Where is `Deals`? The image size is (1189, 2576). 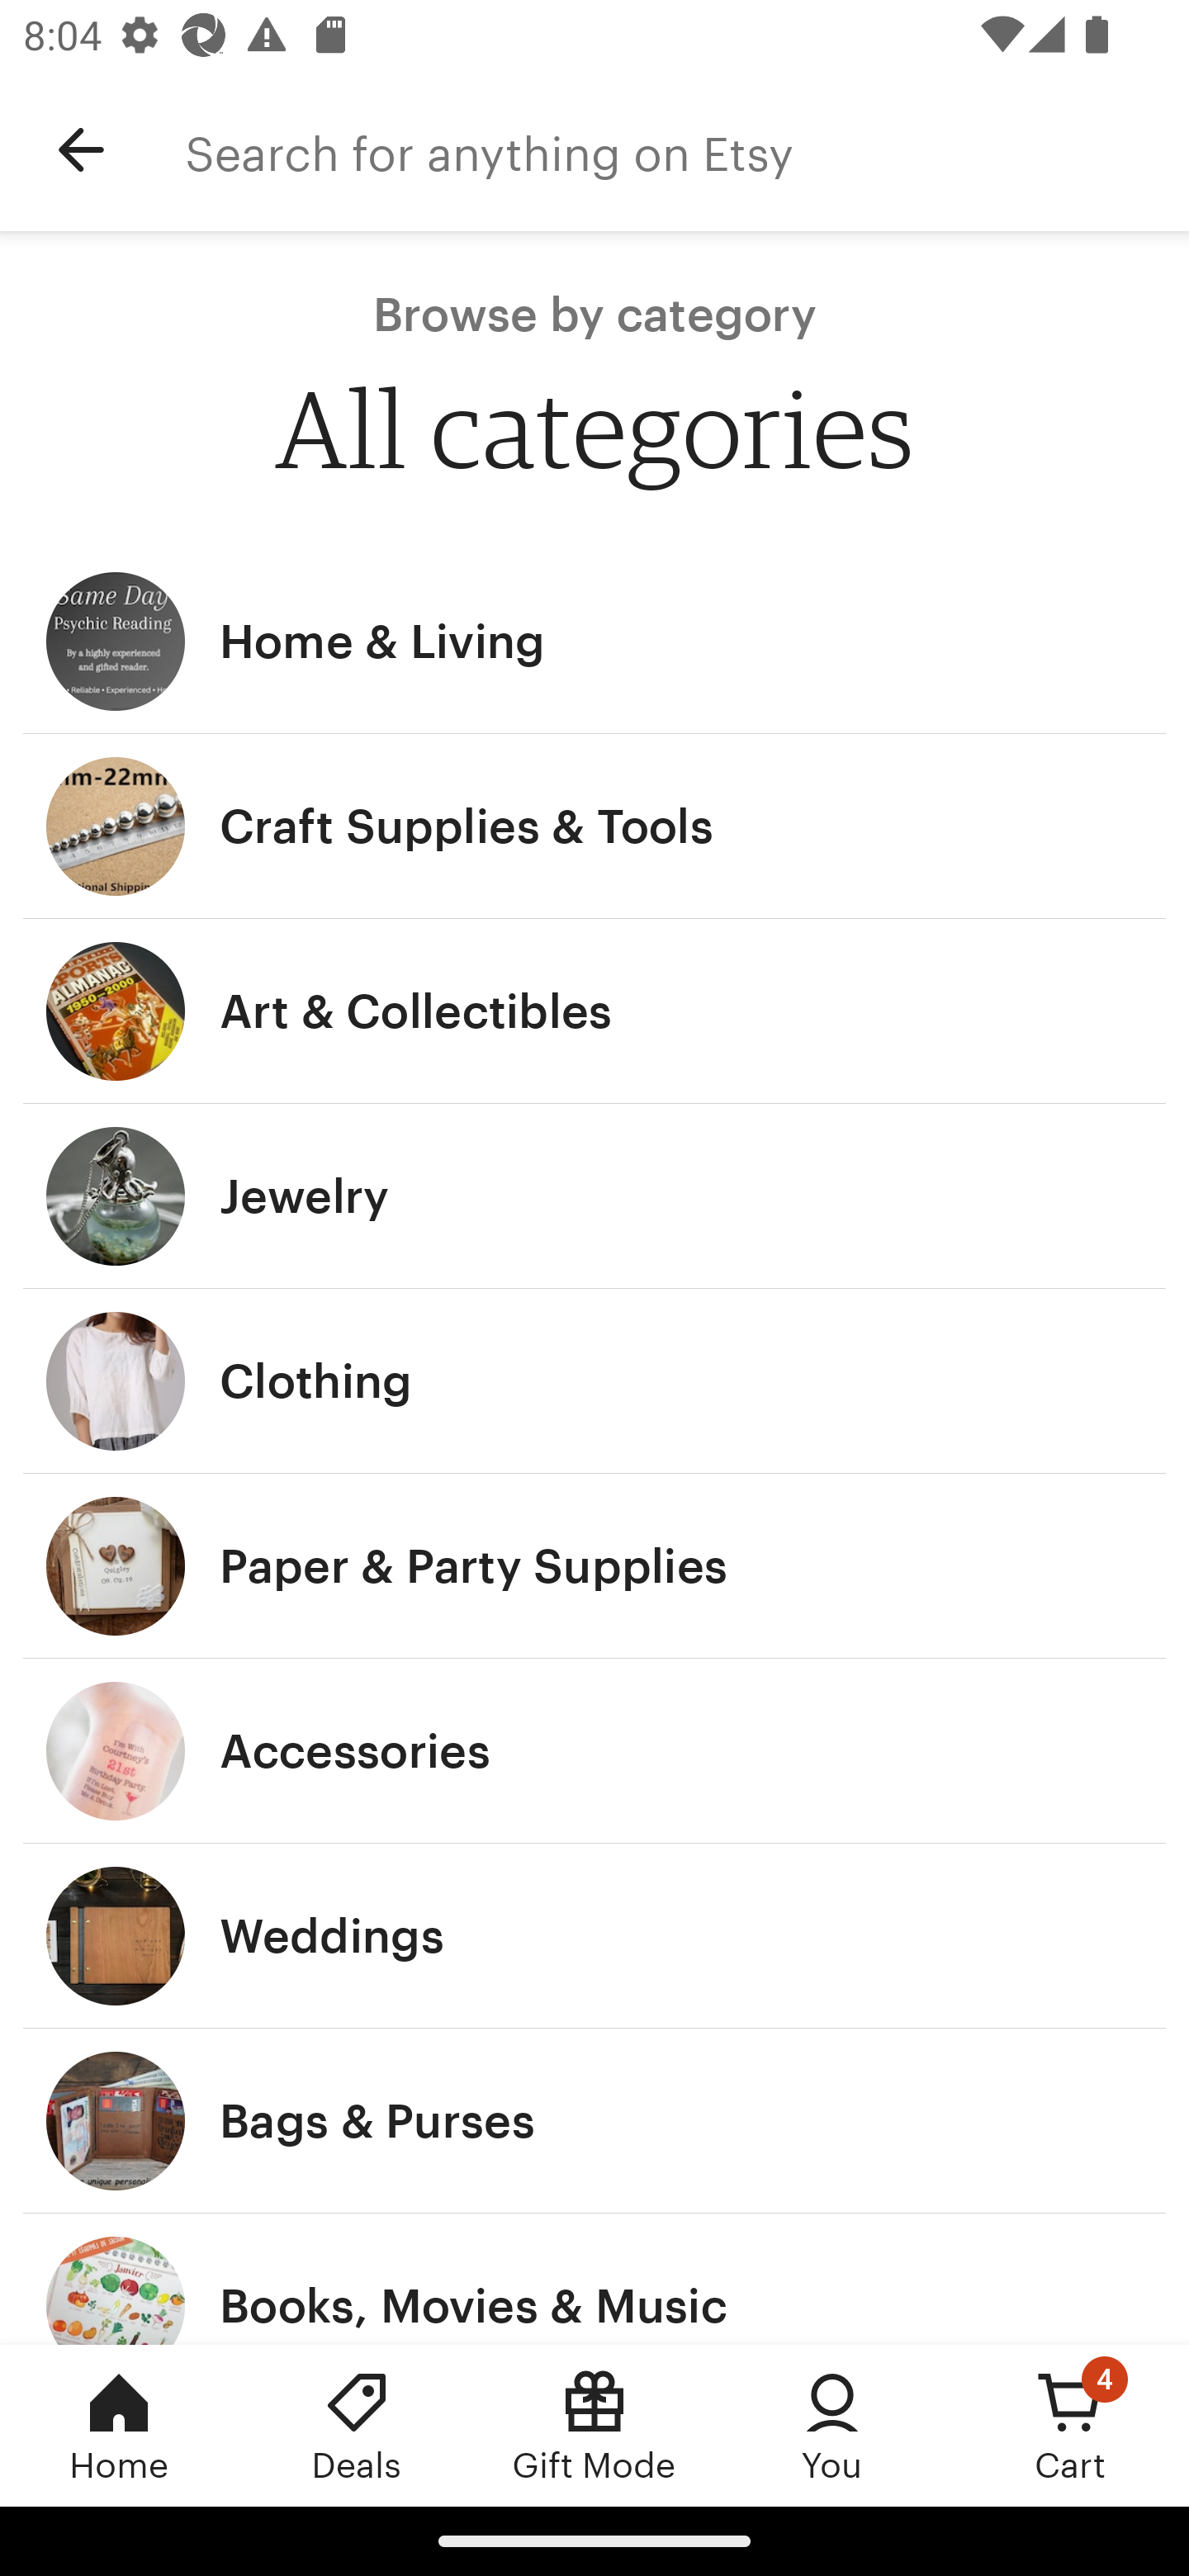 Deals is located at coordinates (357, 2425).